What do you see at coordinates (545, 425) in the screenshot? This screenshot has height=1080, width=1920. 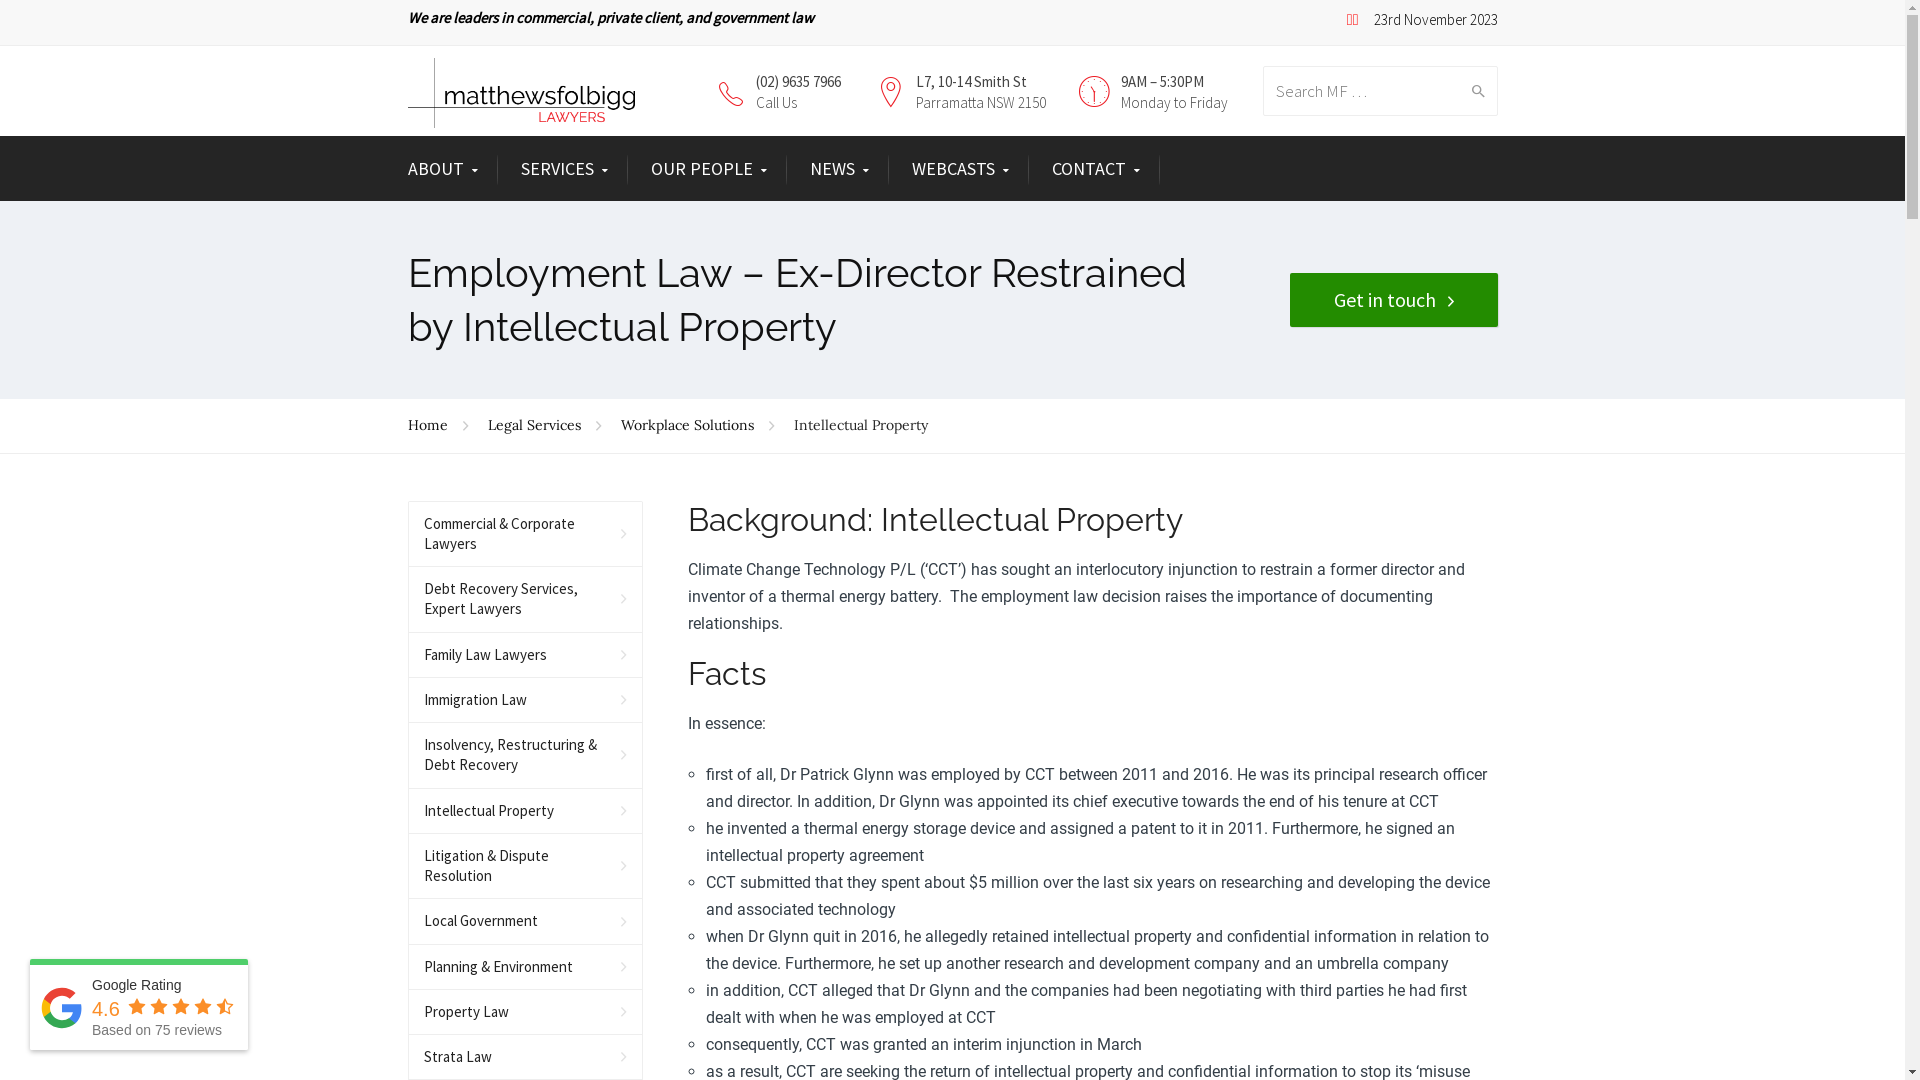 I see `Legal Services` at bounding box center [545, 425].